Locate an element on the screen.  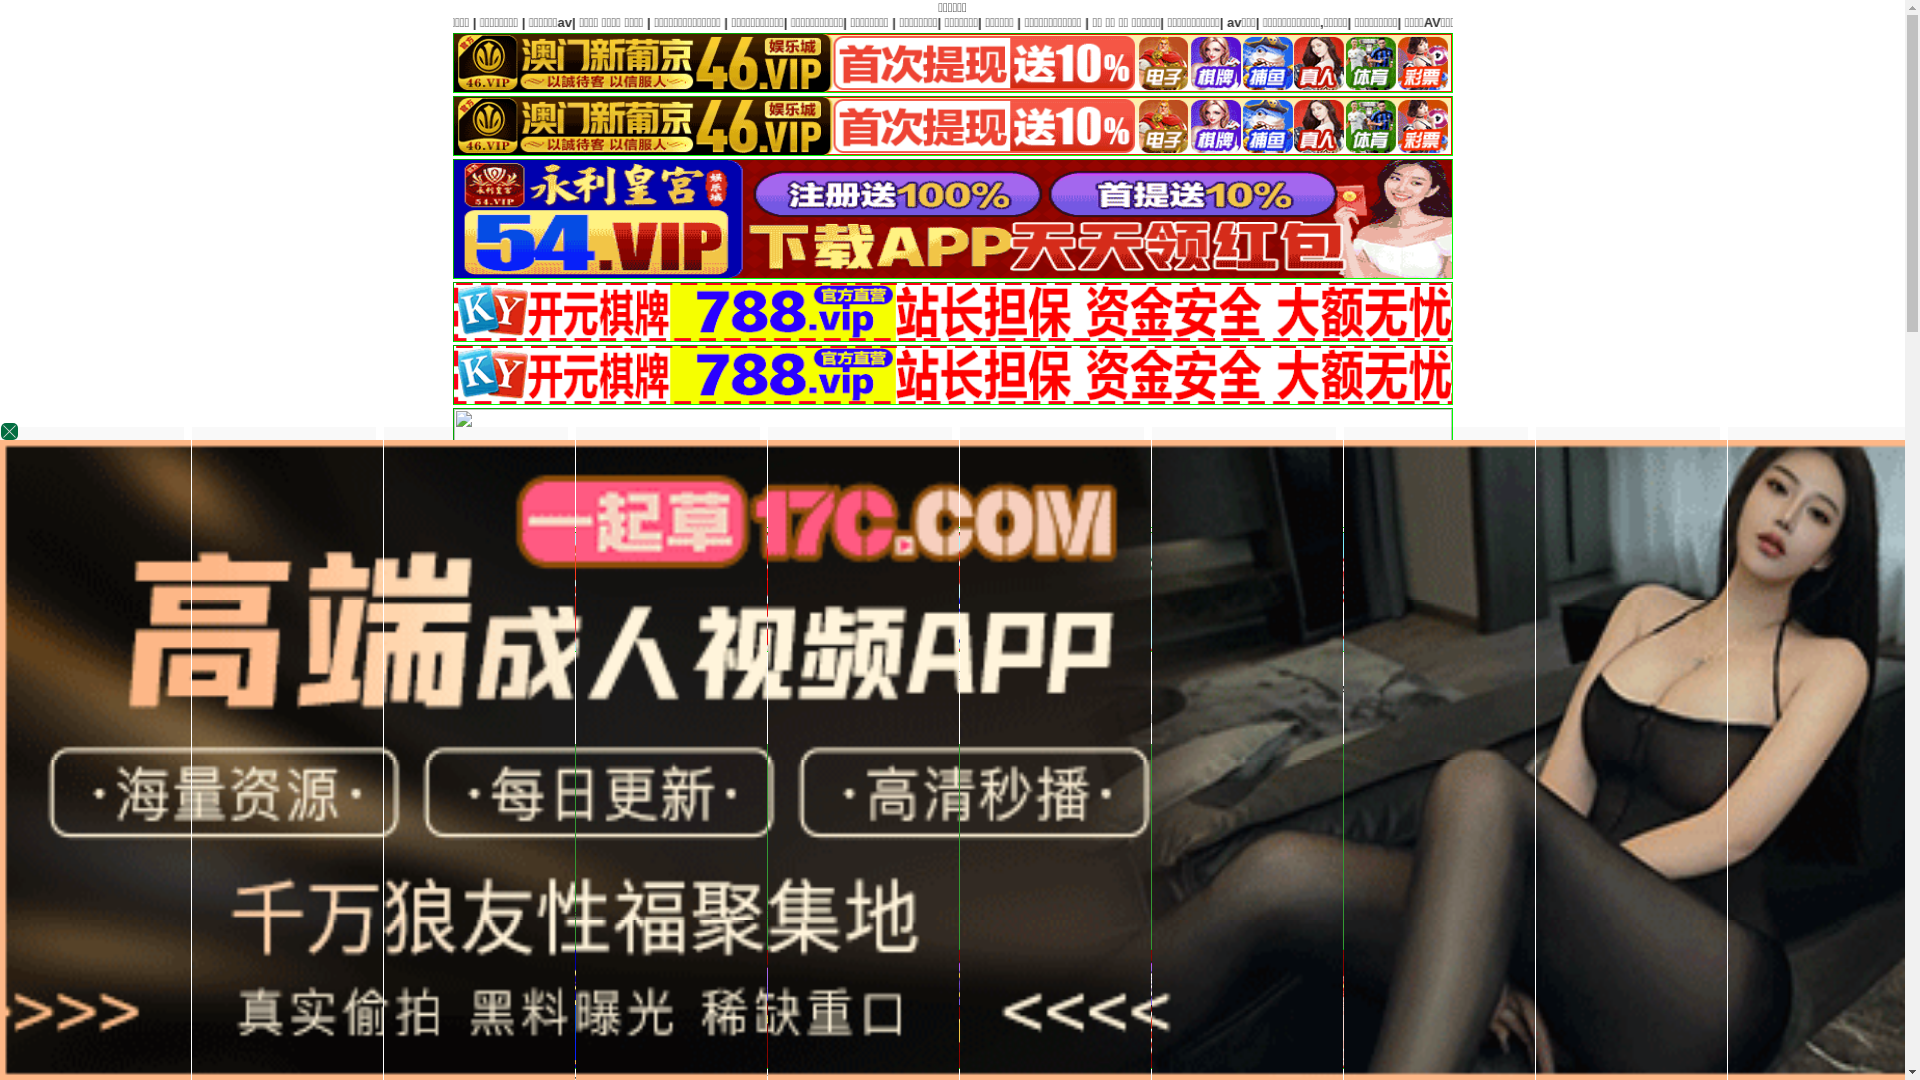
| is located at coordinates (1451, 22).